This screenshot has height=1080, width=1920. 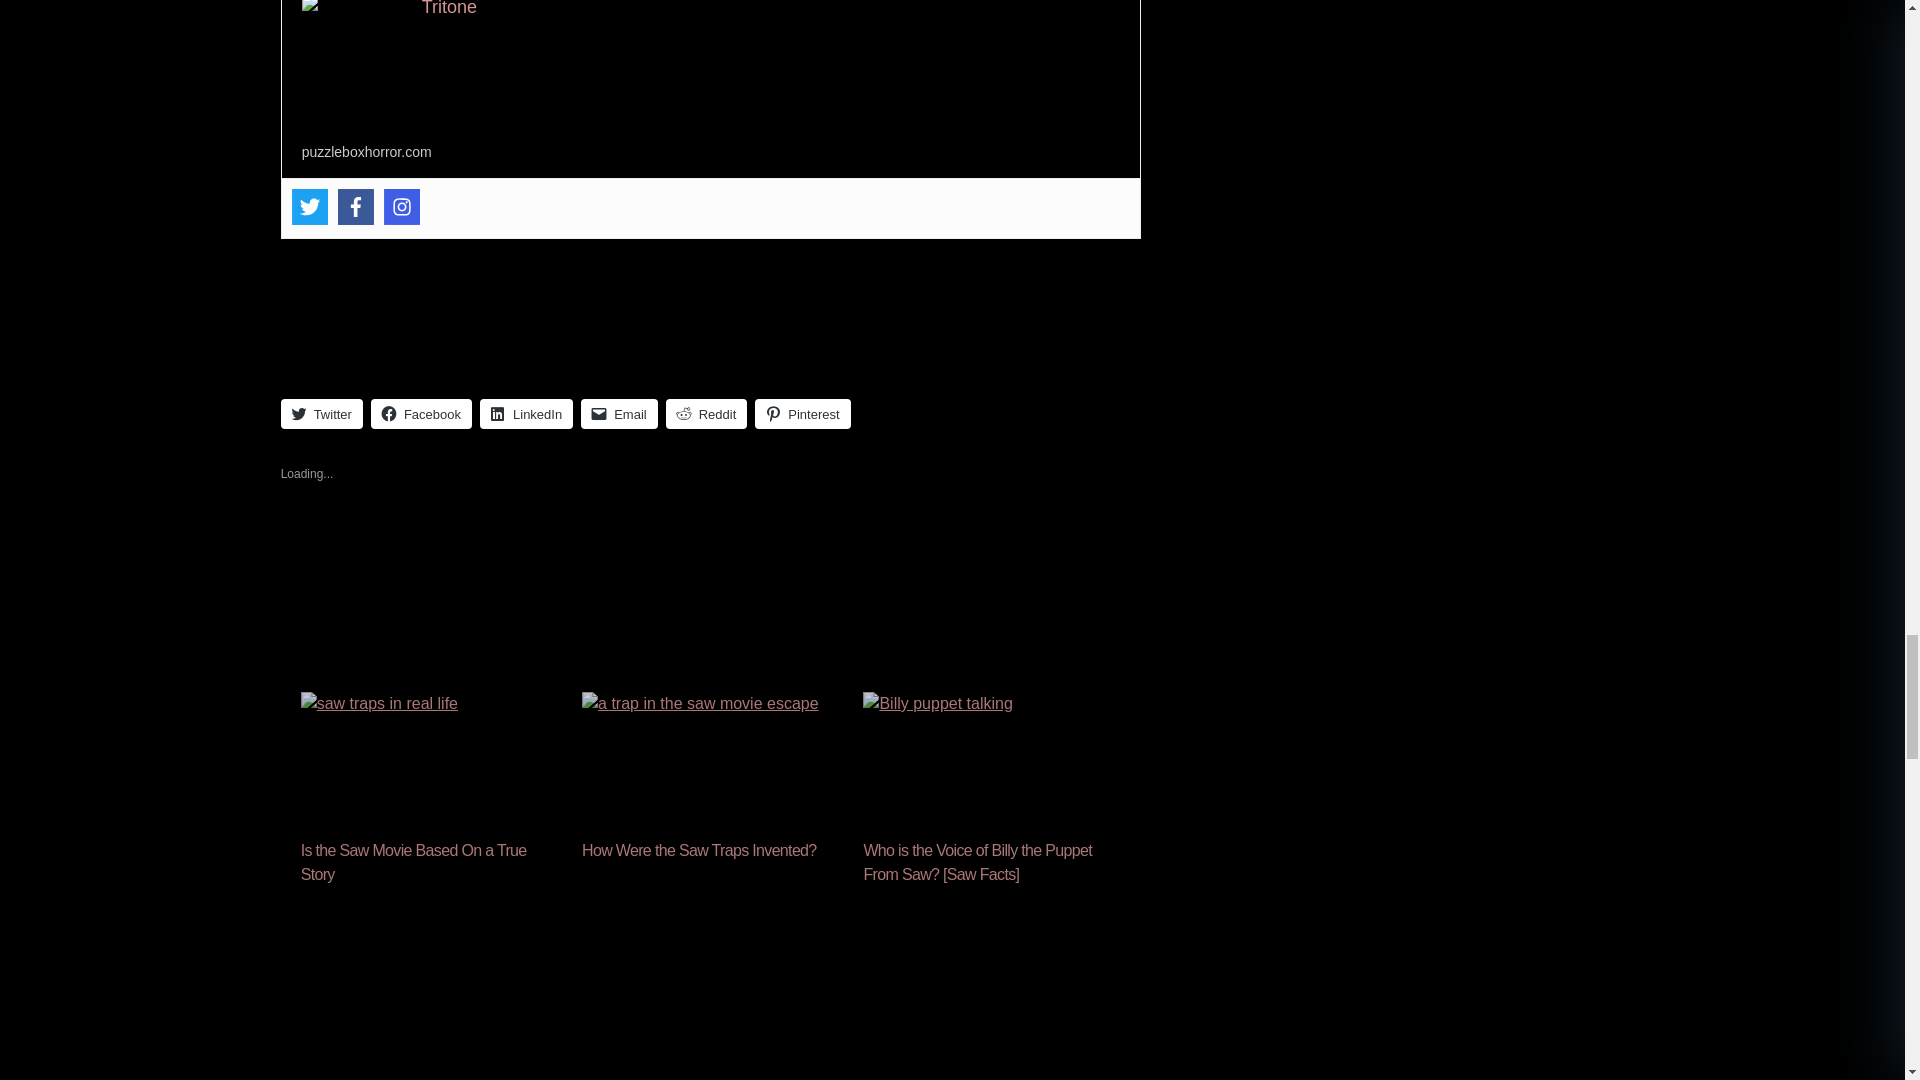 What do you see at coordinates (707, 413) in the screenshot?
I see `Click to share on Reddit` at bounding box center [707, 413].